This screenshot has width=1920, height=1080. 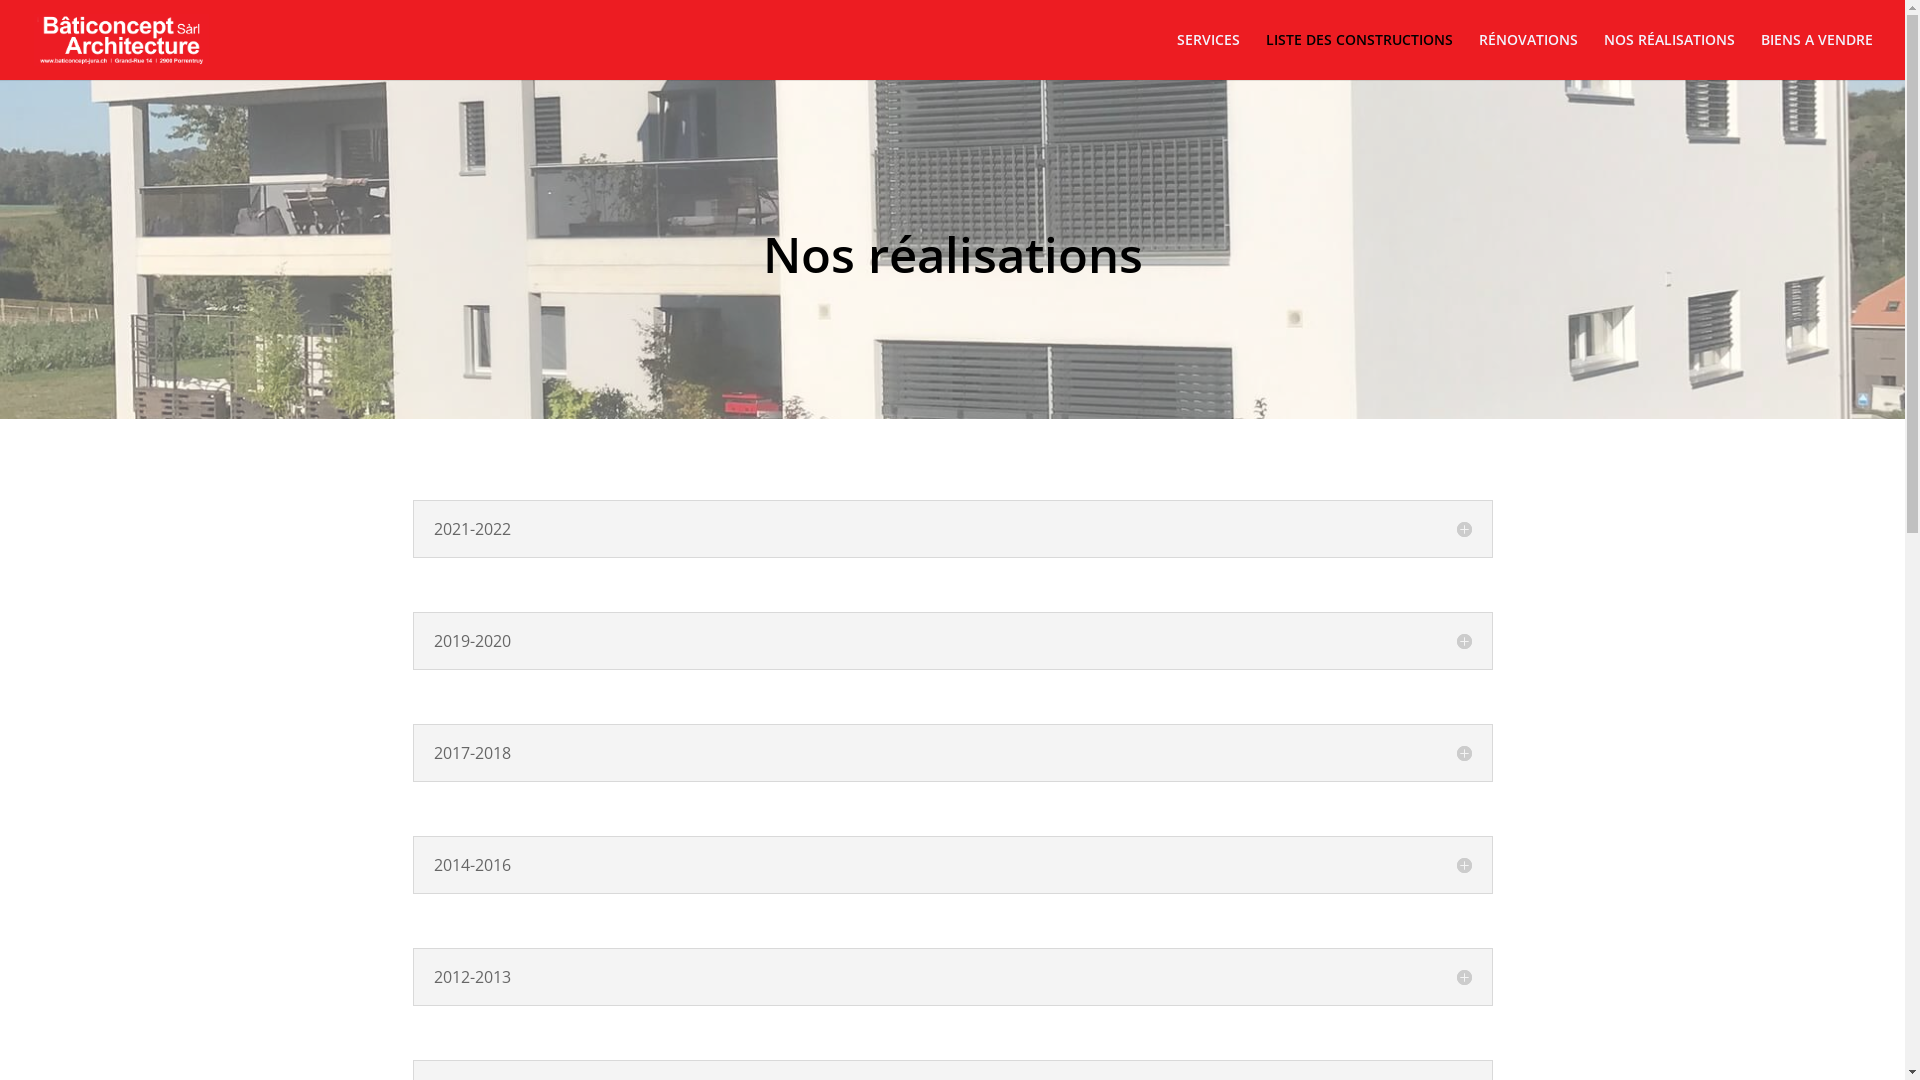 I want to click on SERVICES, so click(x=1208, y=56).